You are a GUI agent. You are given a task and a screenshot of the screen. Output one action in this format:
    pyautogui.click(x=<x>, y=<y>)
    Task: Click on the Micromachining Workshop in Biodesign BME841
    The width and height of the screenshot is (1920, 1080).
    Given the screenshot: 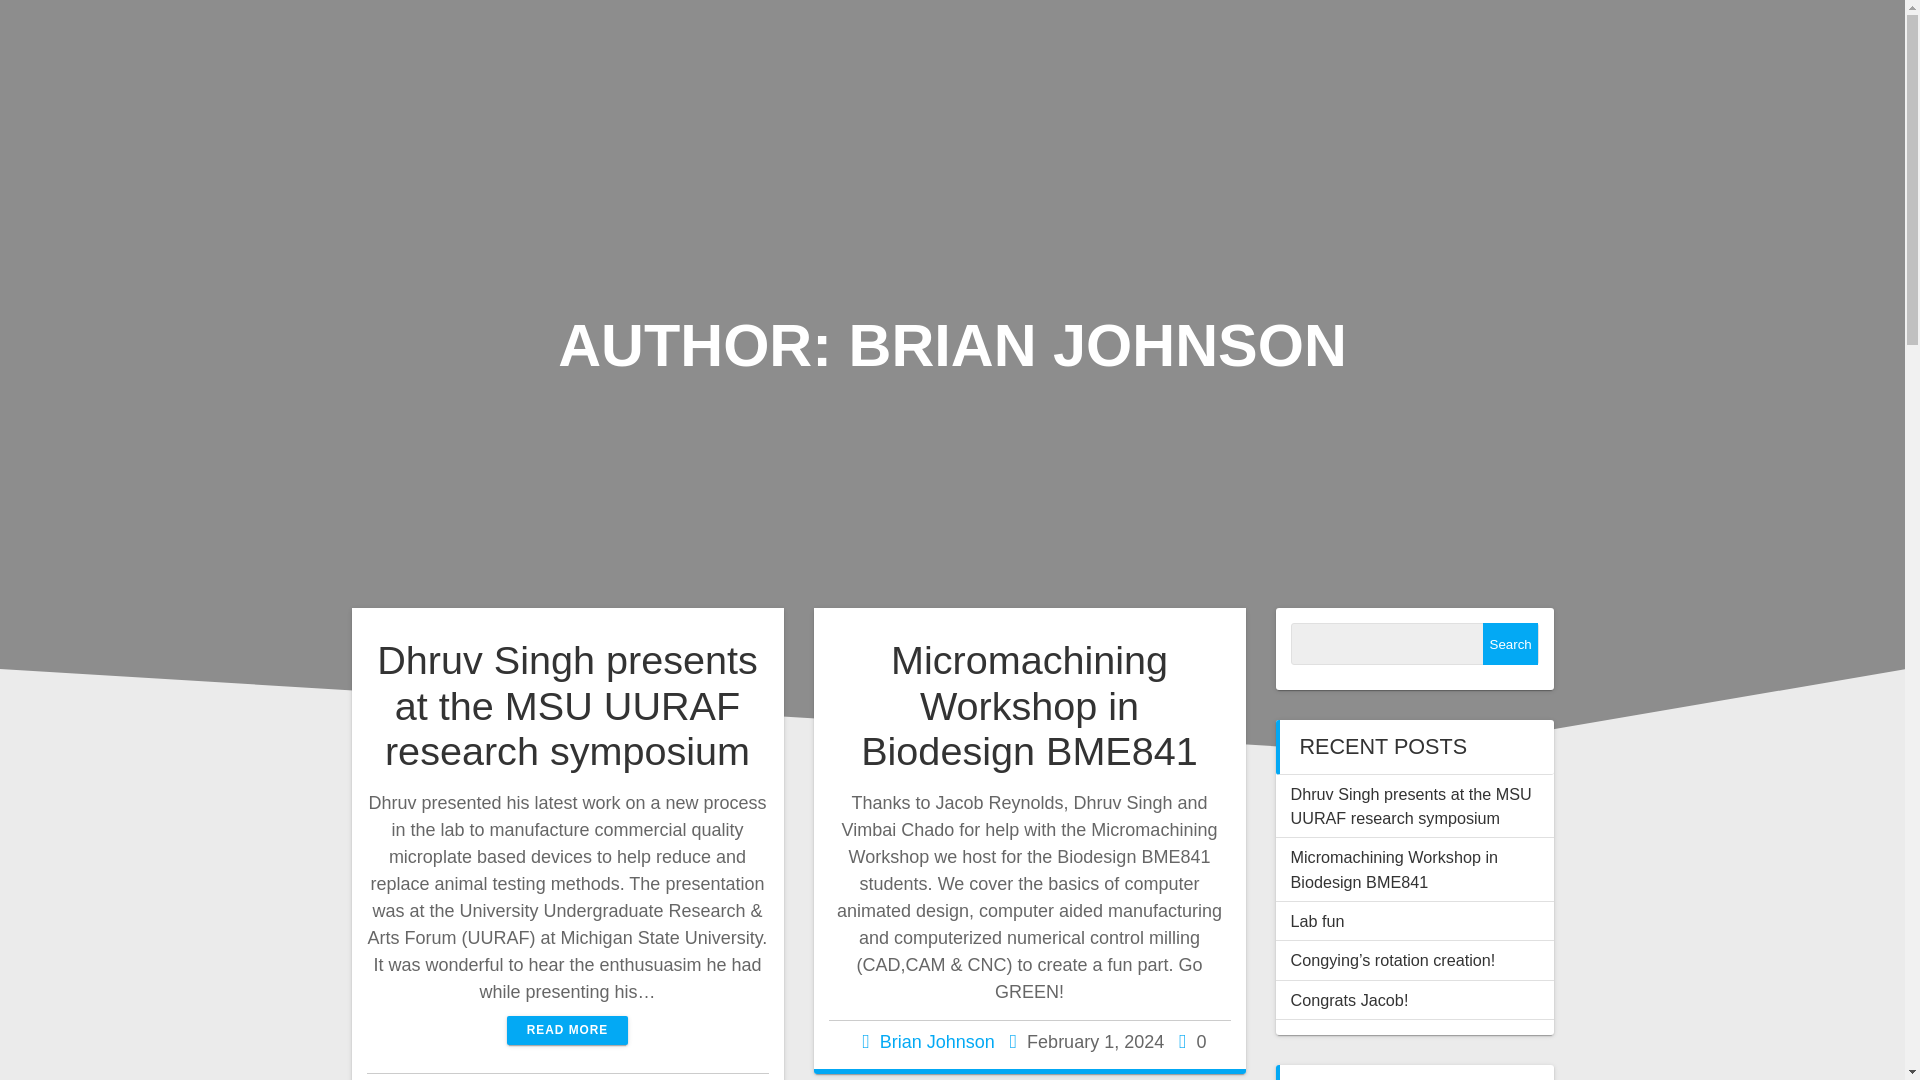 What is the action you would take?
    pyautogui.click(x=1394, y=868)
    